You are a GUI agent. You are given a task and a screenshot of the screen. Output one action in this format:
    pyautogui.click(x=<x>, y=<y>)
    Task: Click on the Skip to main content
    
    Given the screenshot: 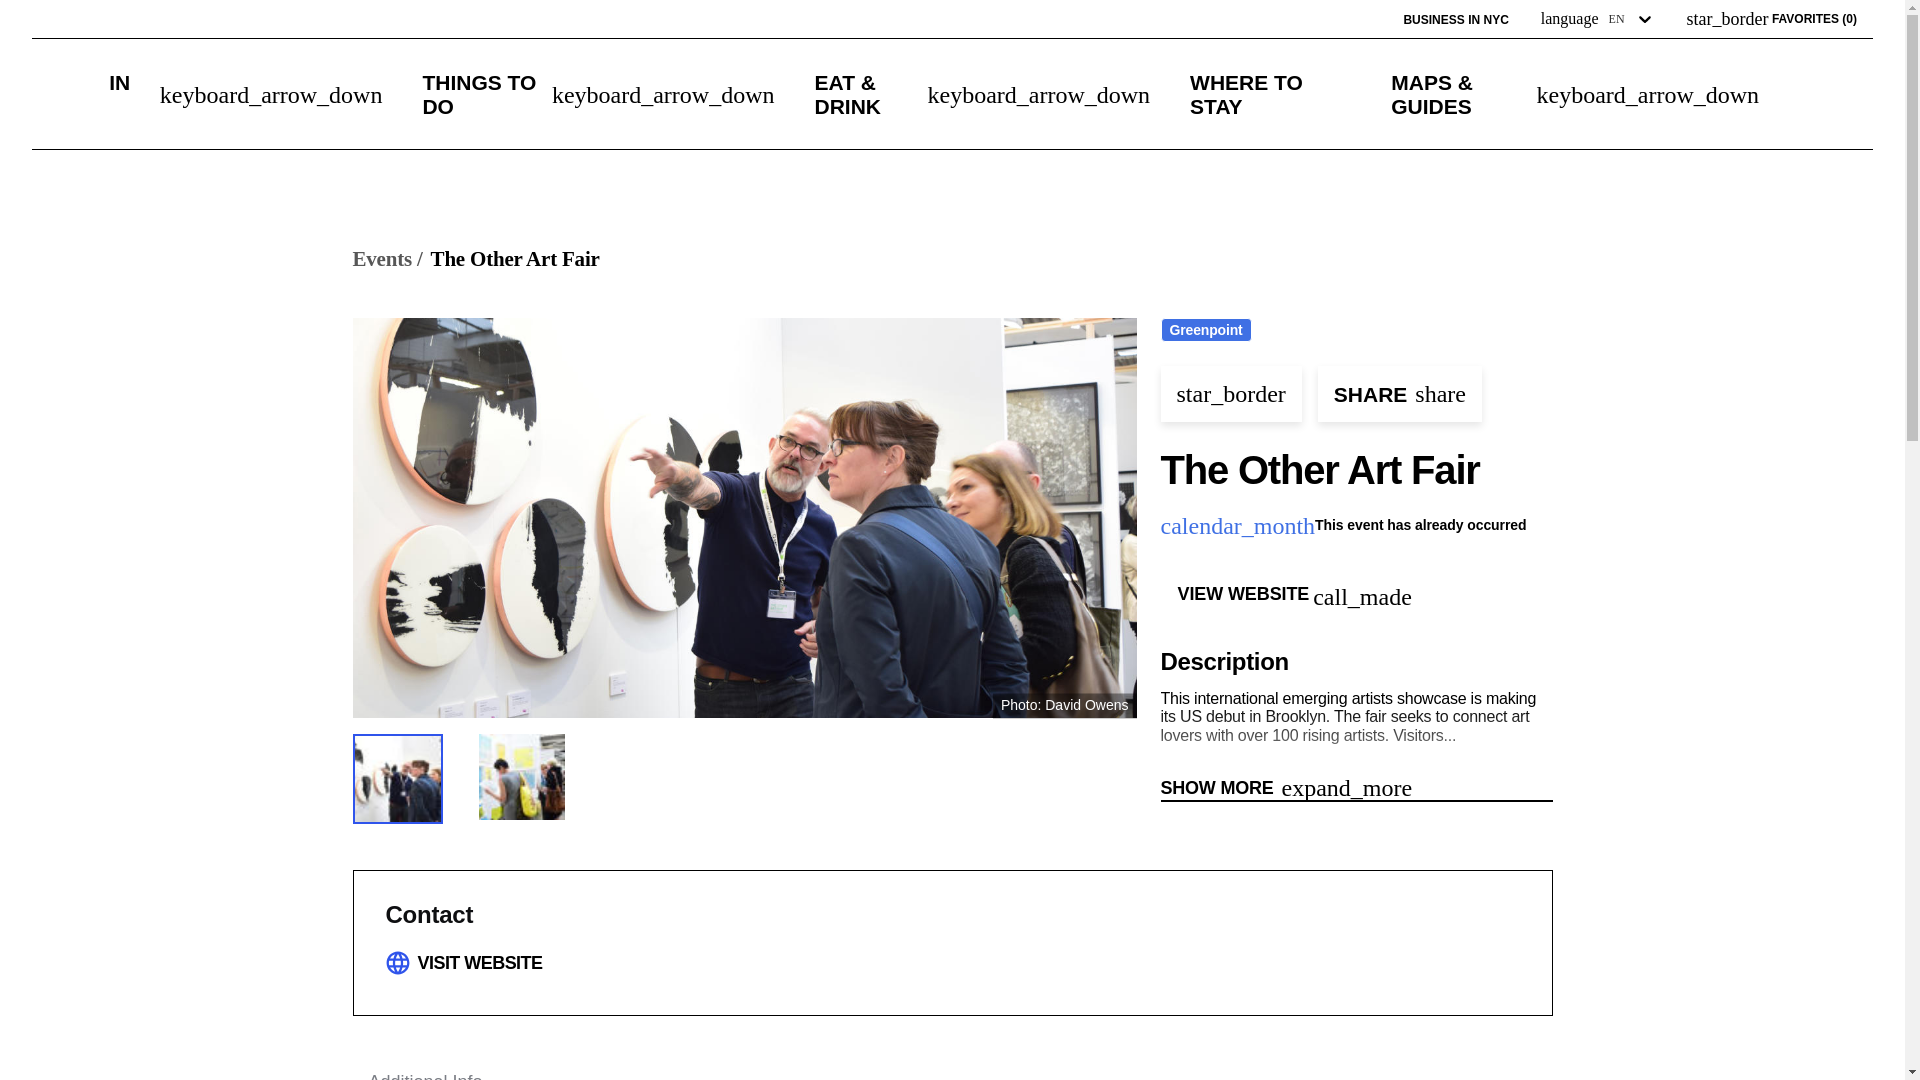 What is the action you would take?
    pyautogui.click(x=103, y=15)
    